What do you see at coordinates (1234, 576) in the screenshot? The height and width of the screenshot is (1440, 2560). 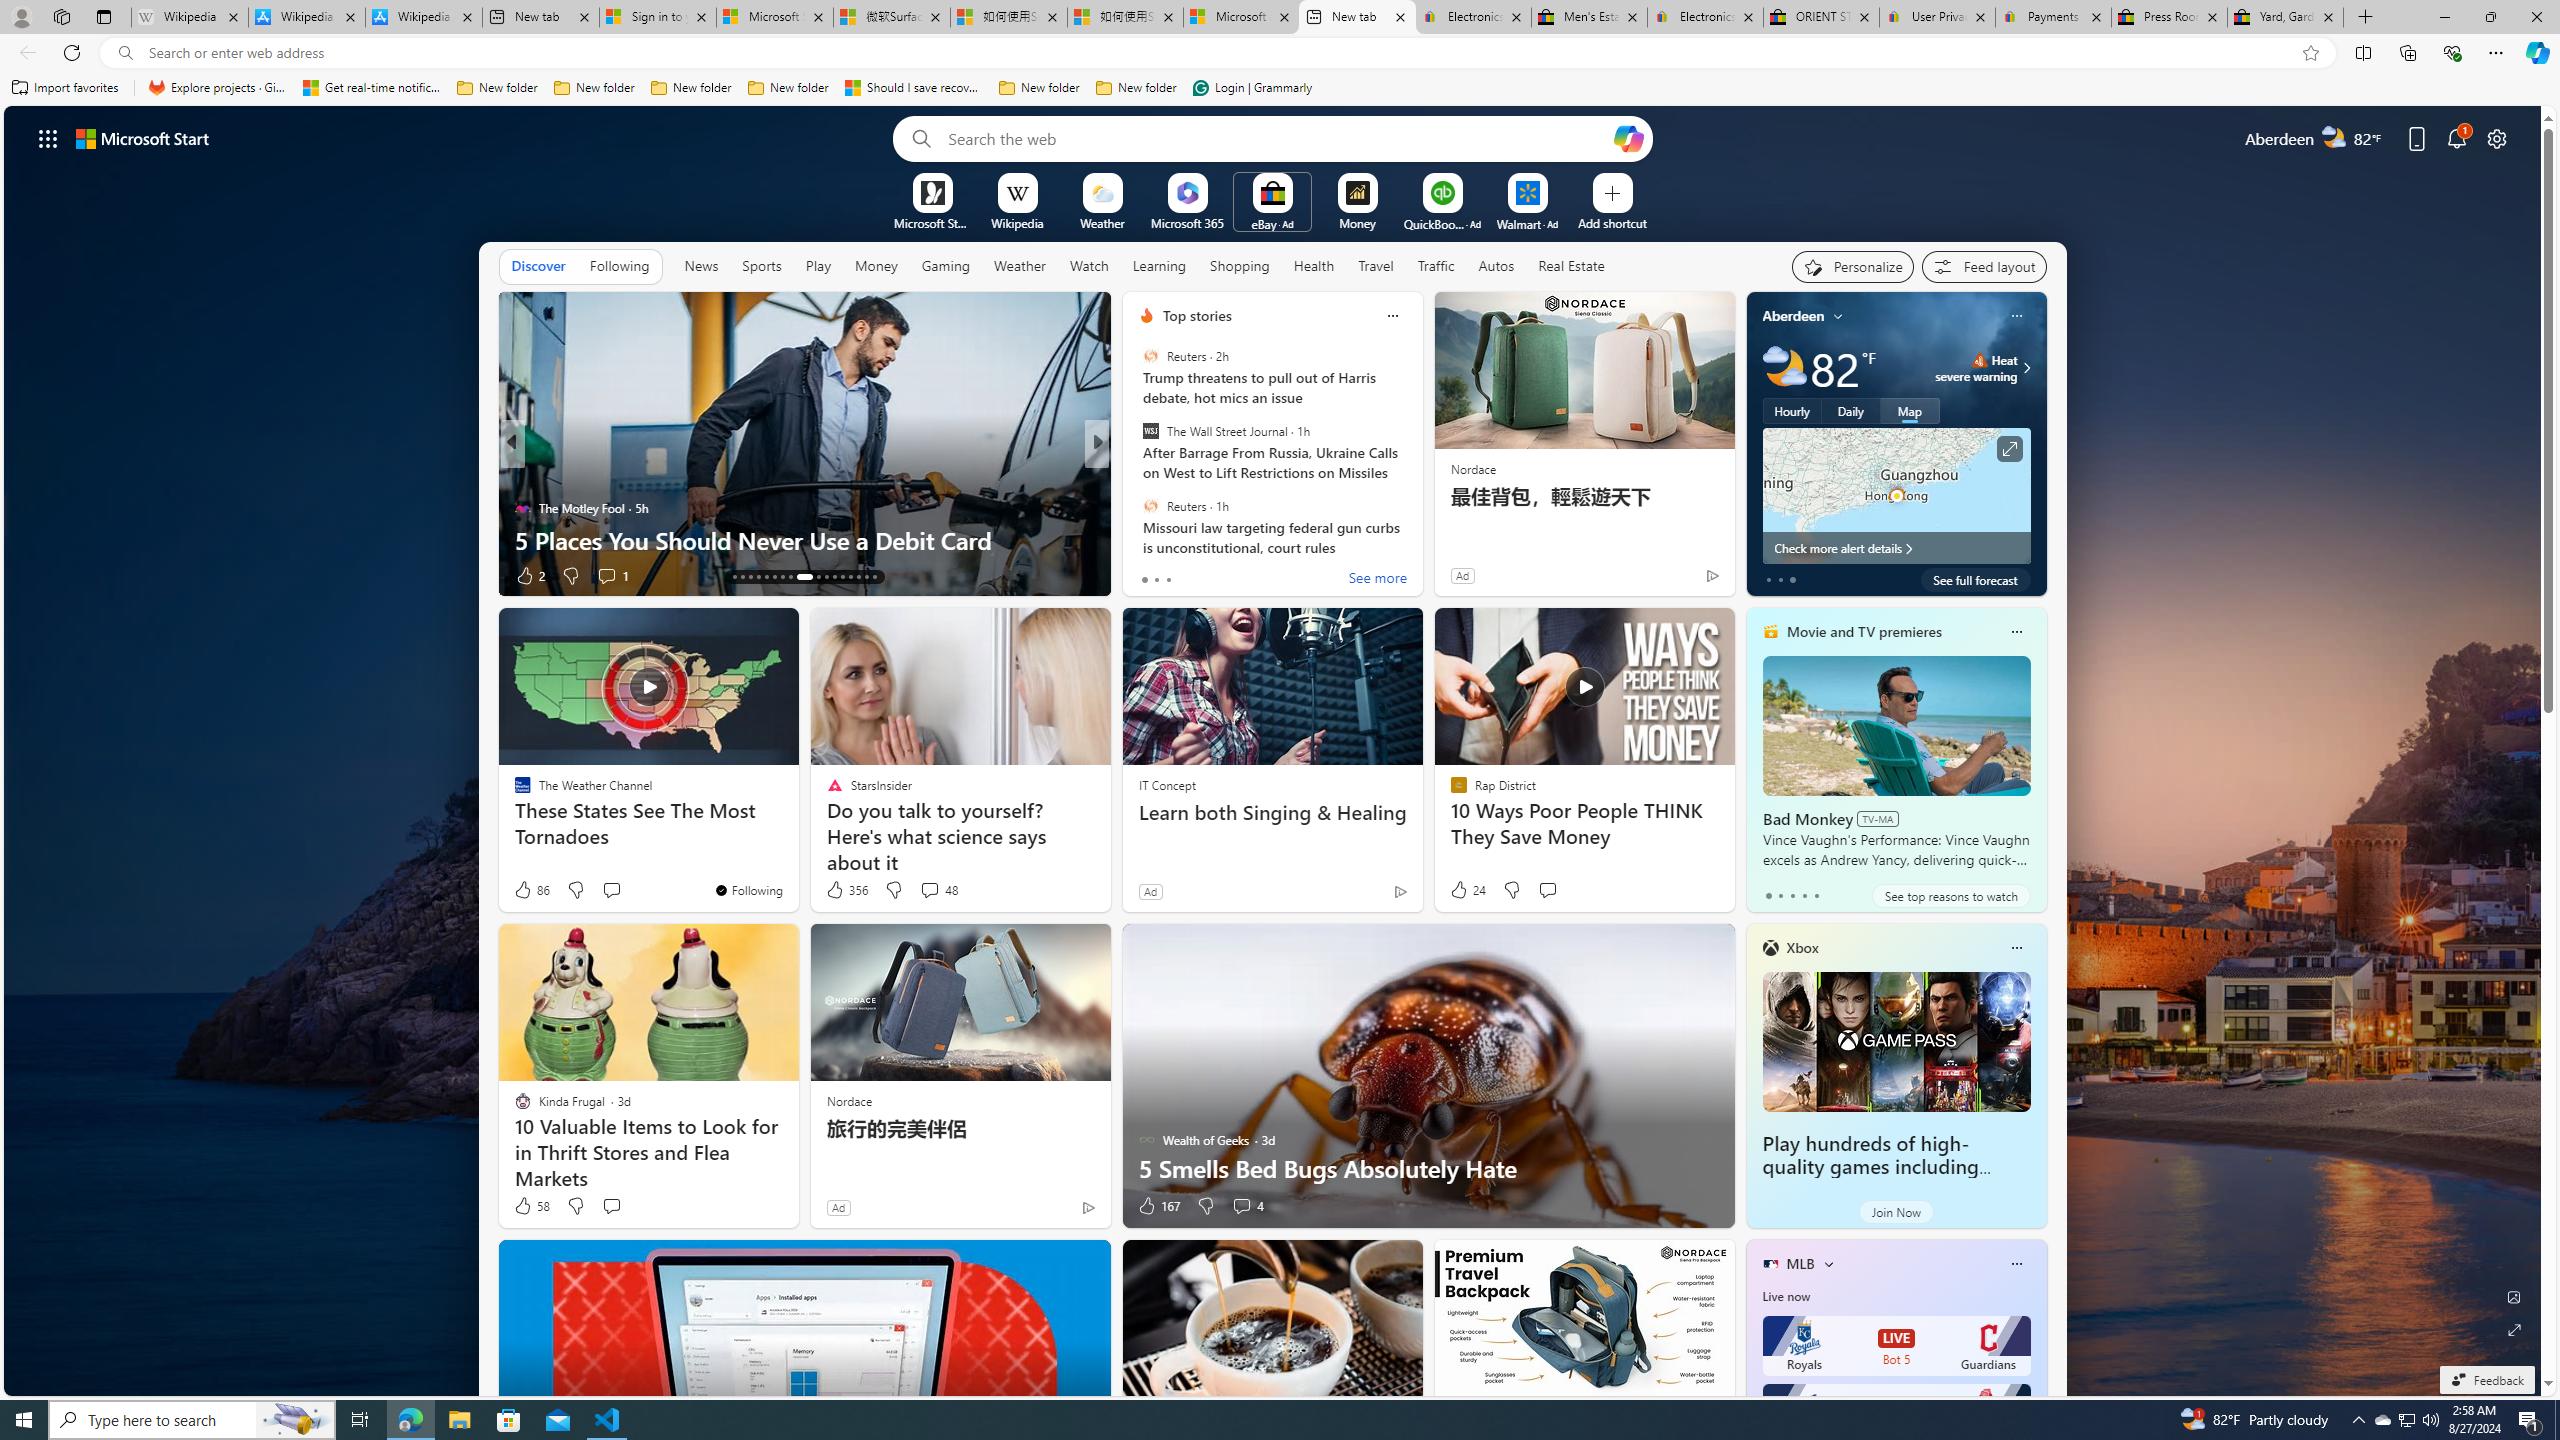 I see `View comments 1 Comment` at bounding box center [1234, 576].